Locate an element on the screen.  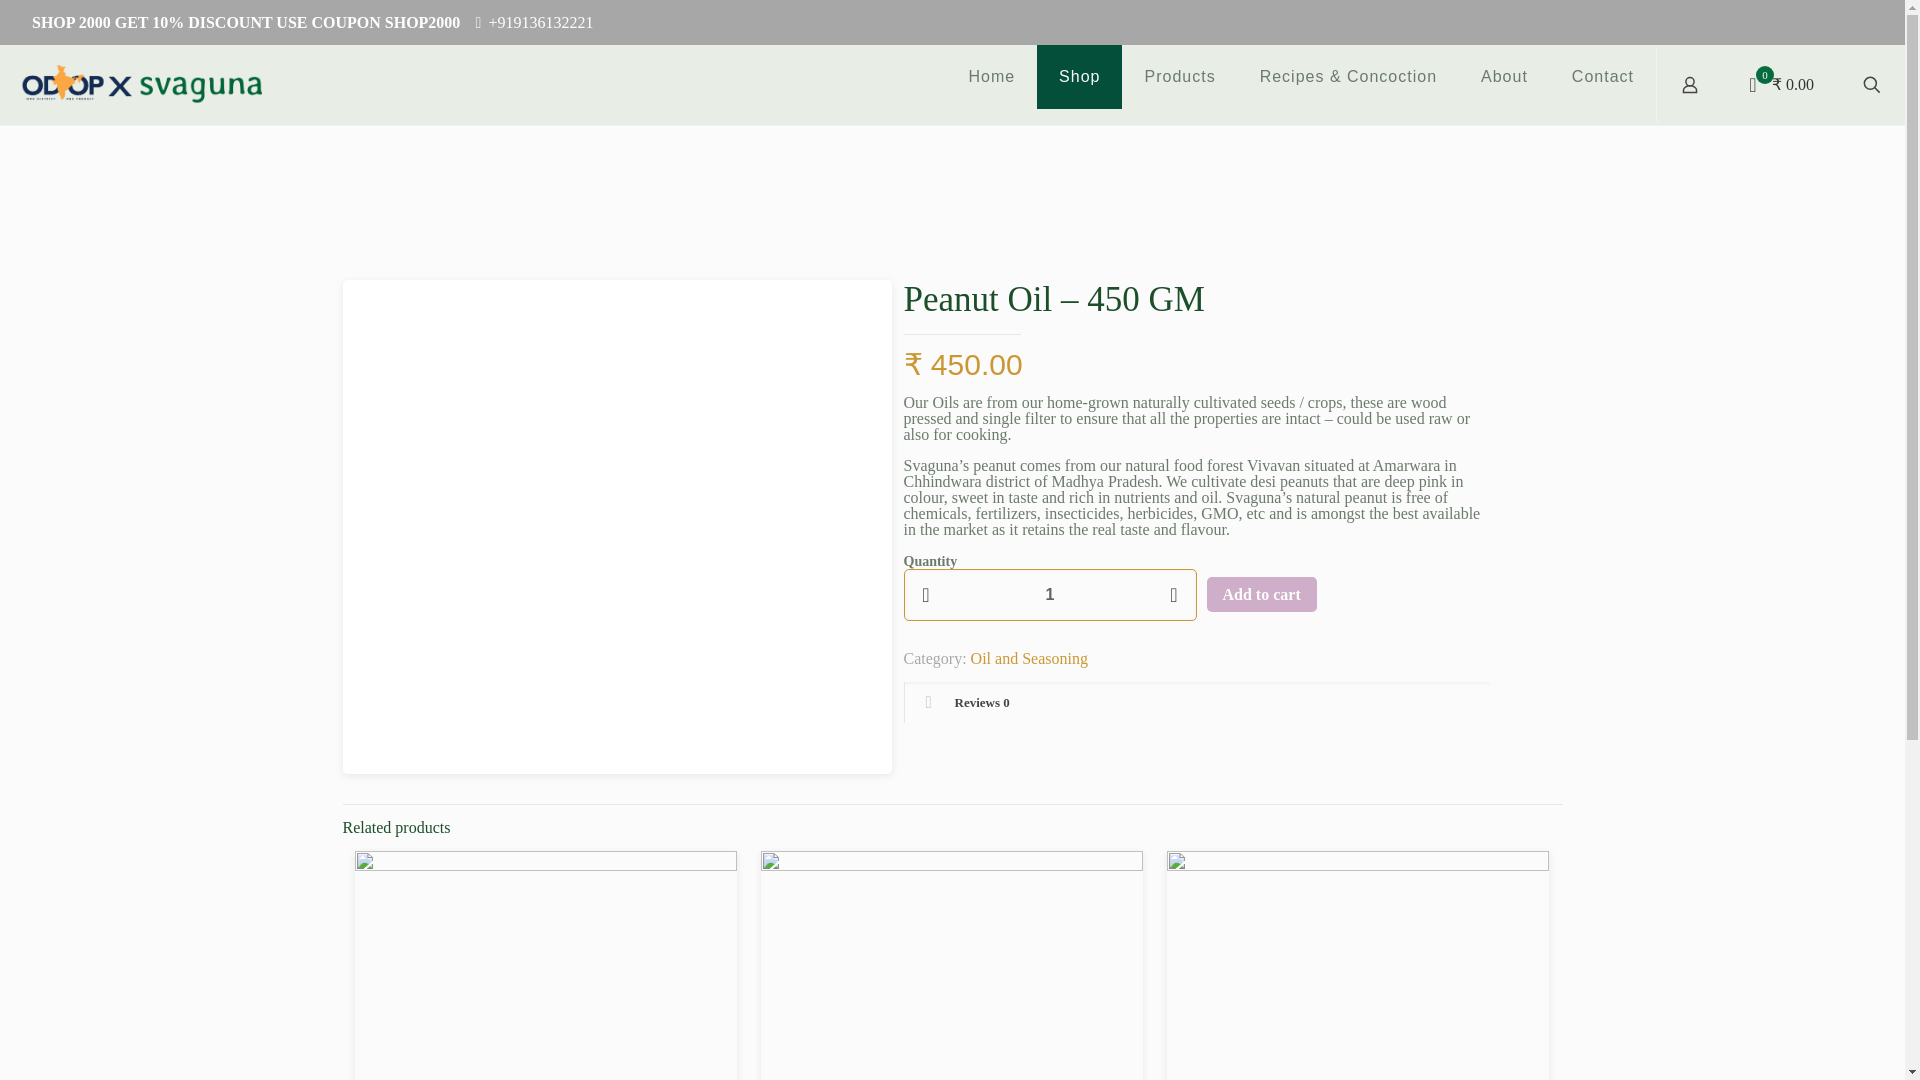
Svaguna is located at coordinates (140, 85).